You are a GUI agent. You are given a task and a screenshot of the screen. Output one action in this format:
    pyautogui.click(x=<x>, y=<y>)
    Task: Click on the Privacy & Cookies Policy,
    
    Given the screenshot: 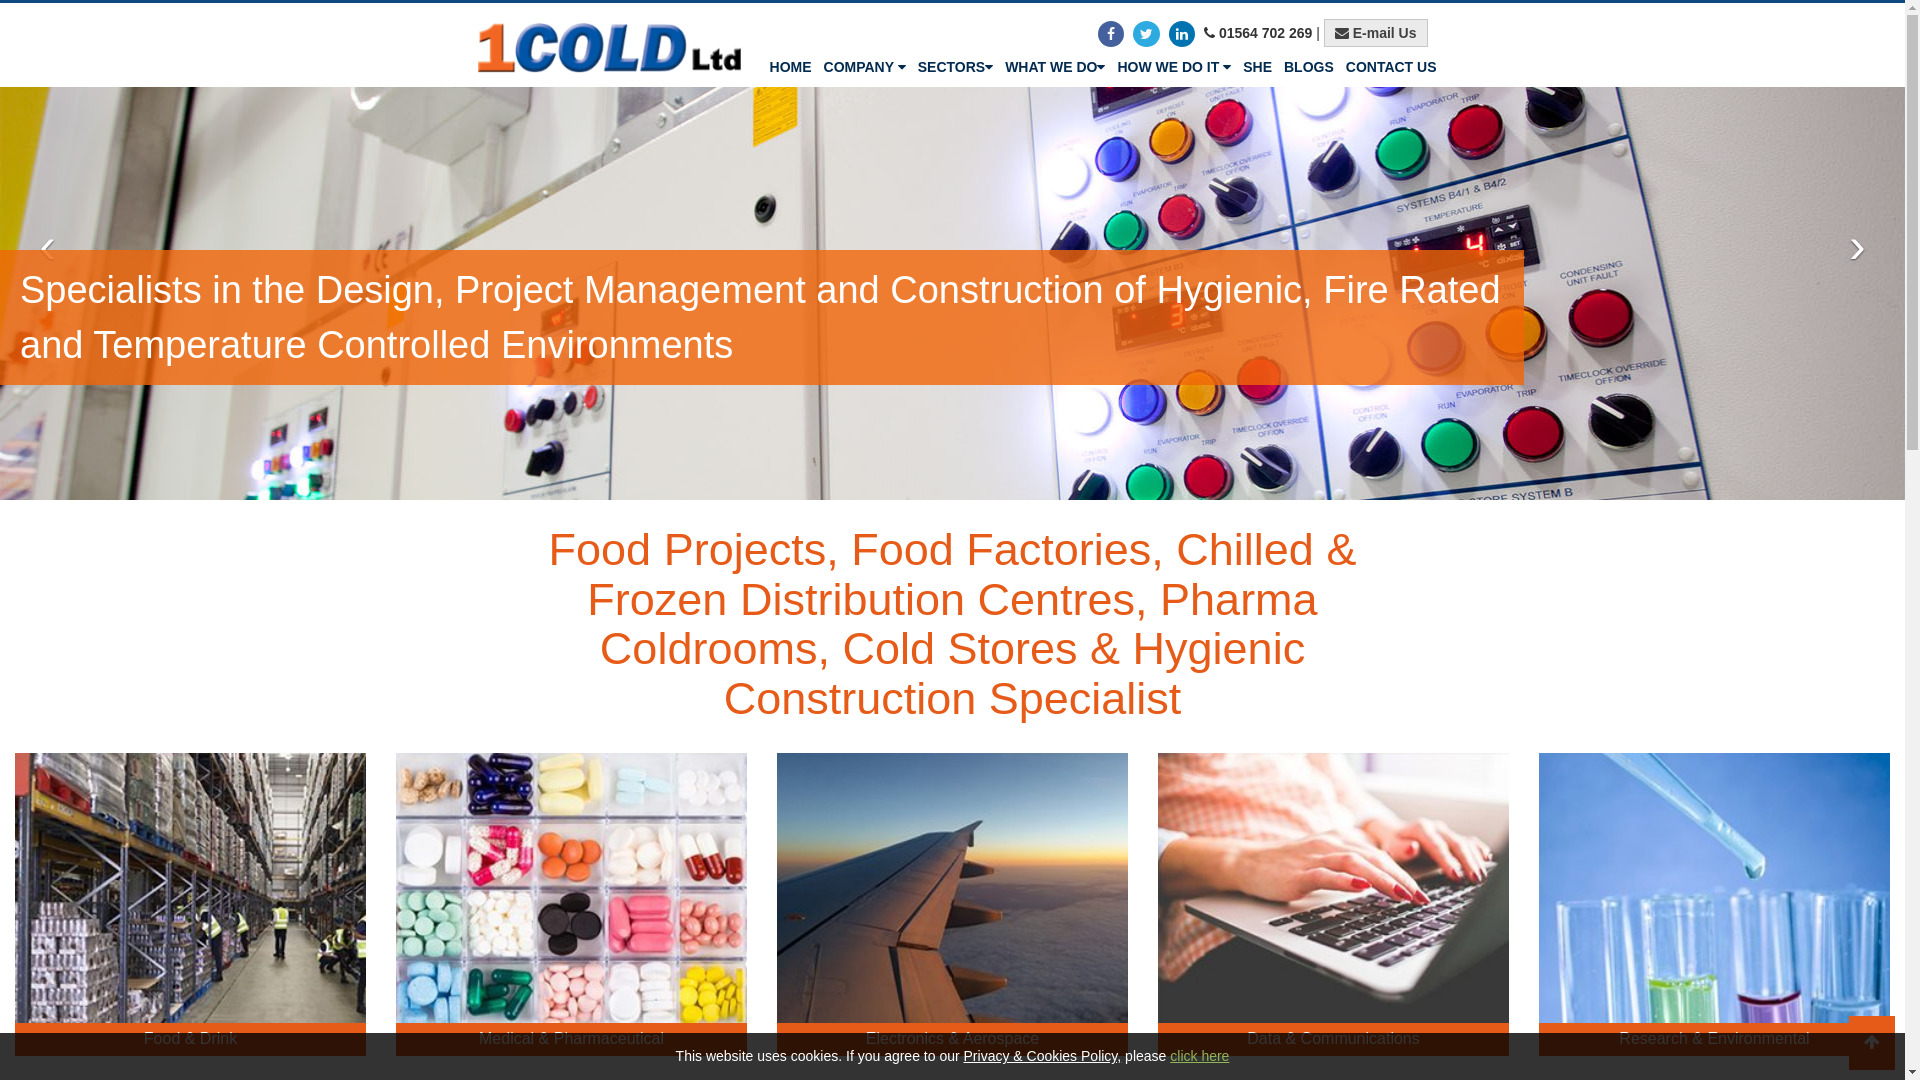 What is the action you would take?
    pyautogui.click(x=1043, y=1056)
    